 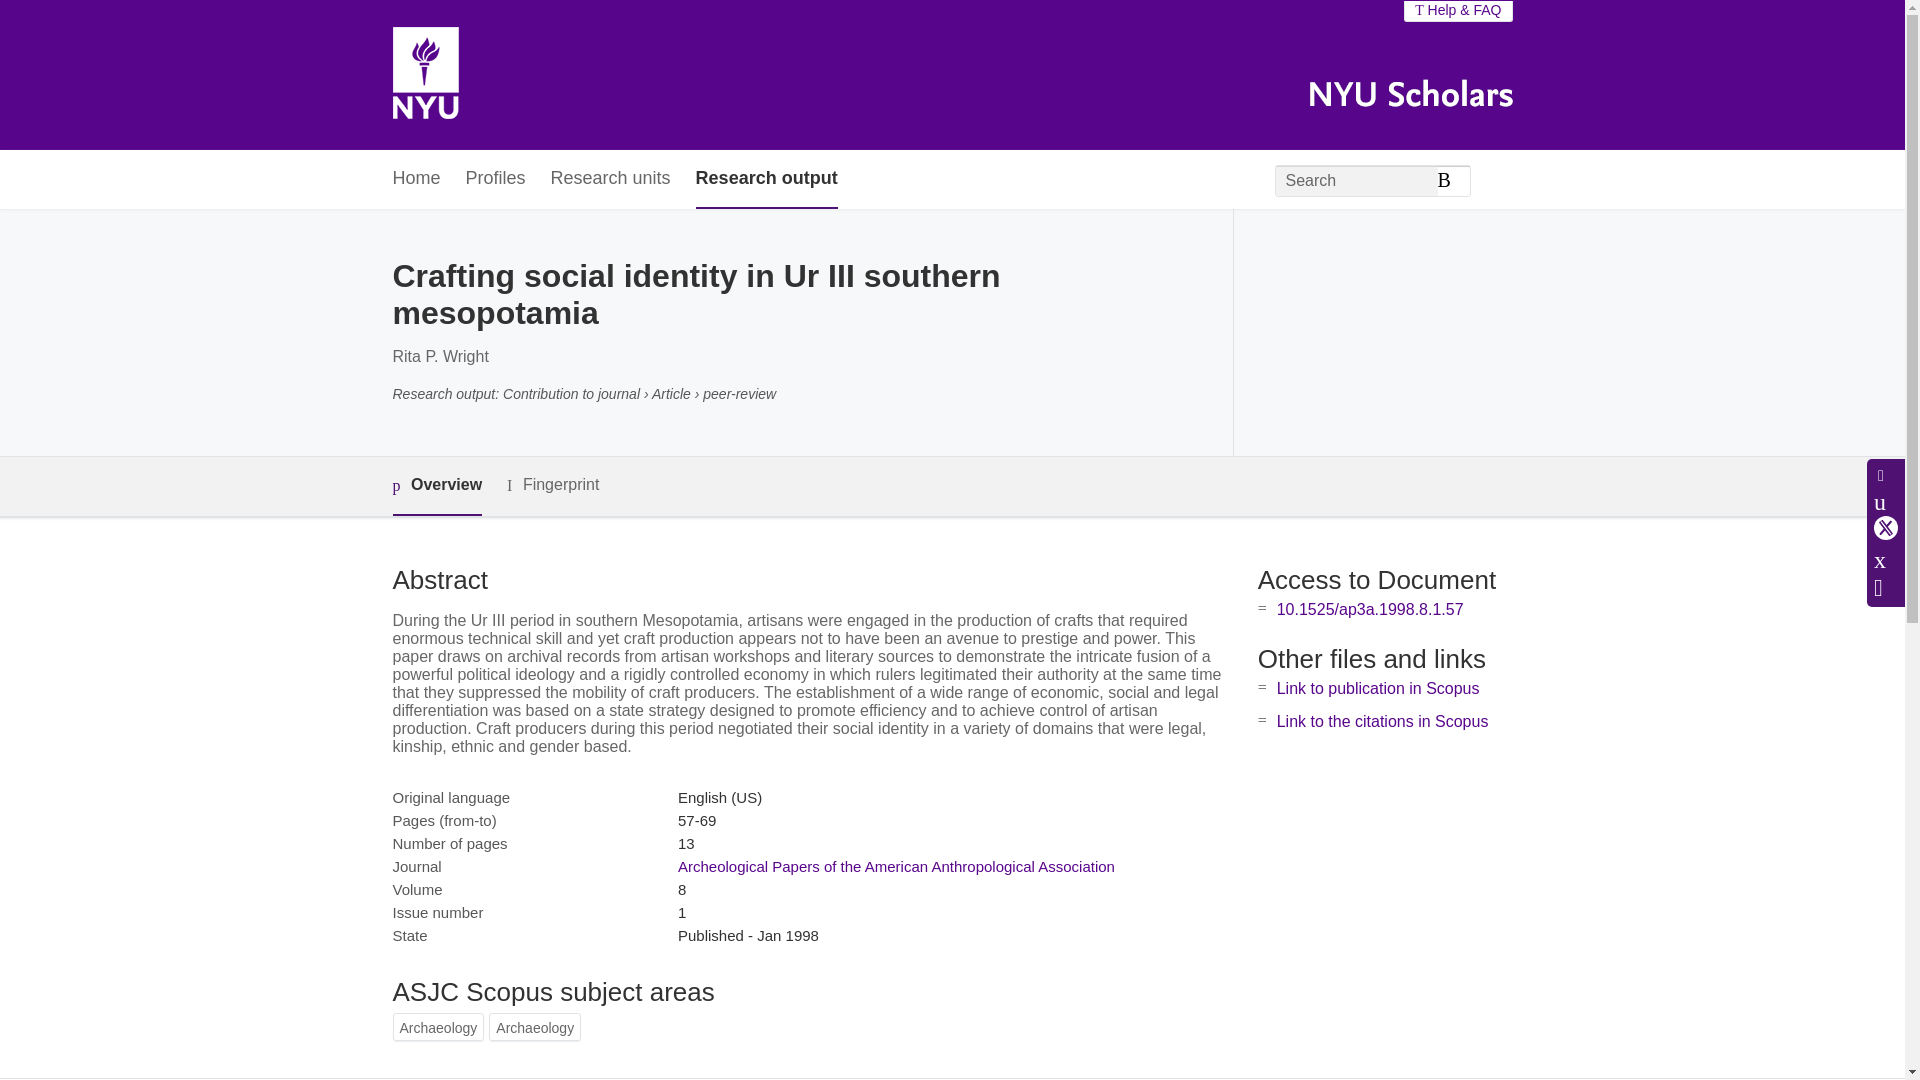 I want to click on Link to the citations in Scopus, so click(x=1382, y=721).